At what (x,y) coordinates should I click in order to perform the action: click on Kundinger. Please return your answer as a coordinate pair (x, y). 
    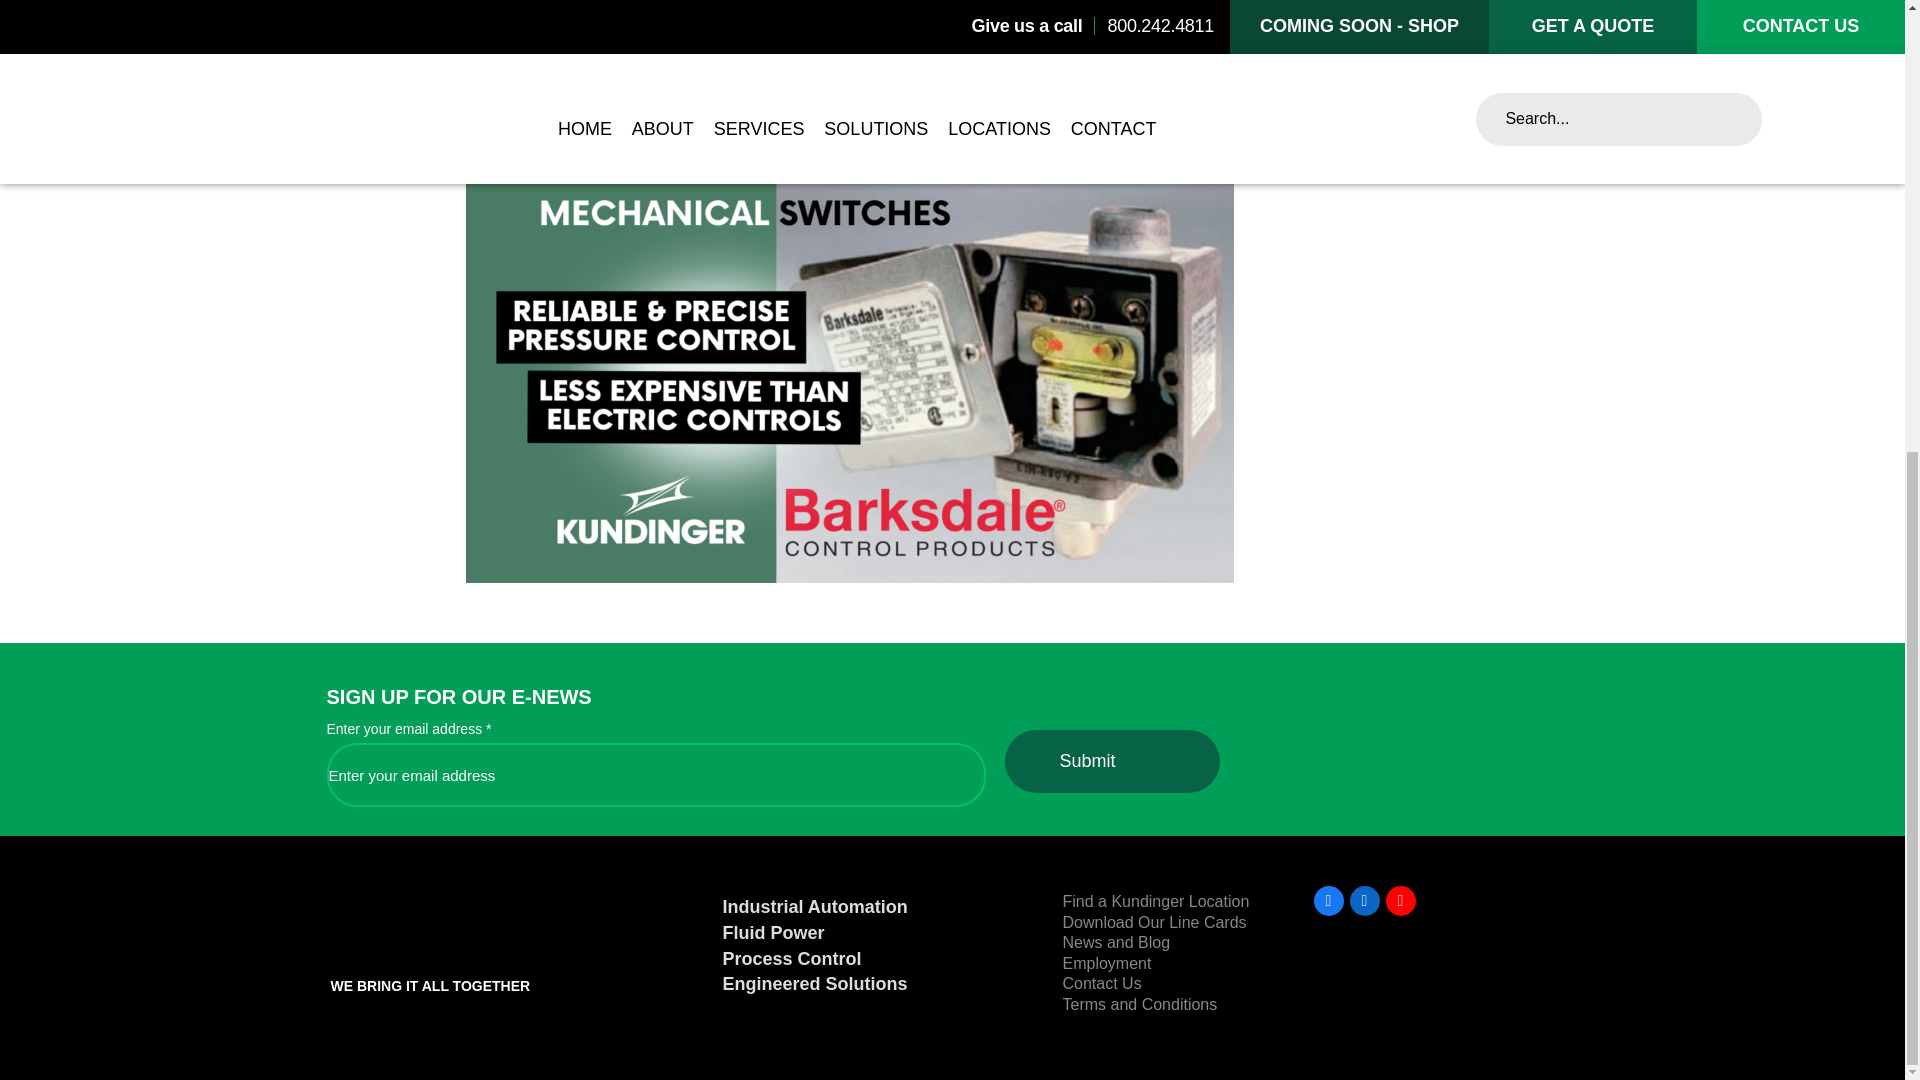
    Looking at the image, I should click on (436, 932).